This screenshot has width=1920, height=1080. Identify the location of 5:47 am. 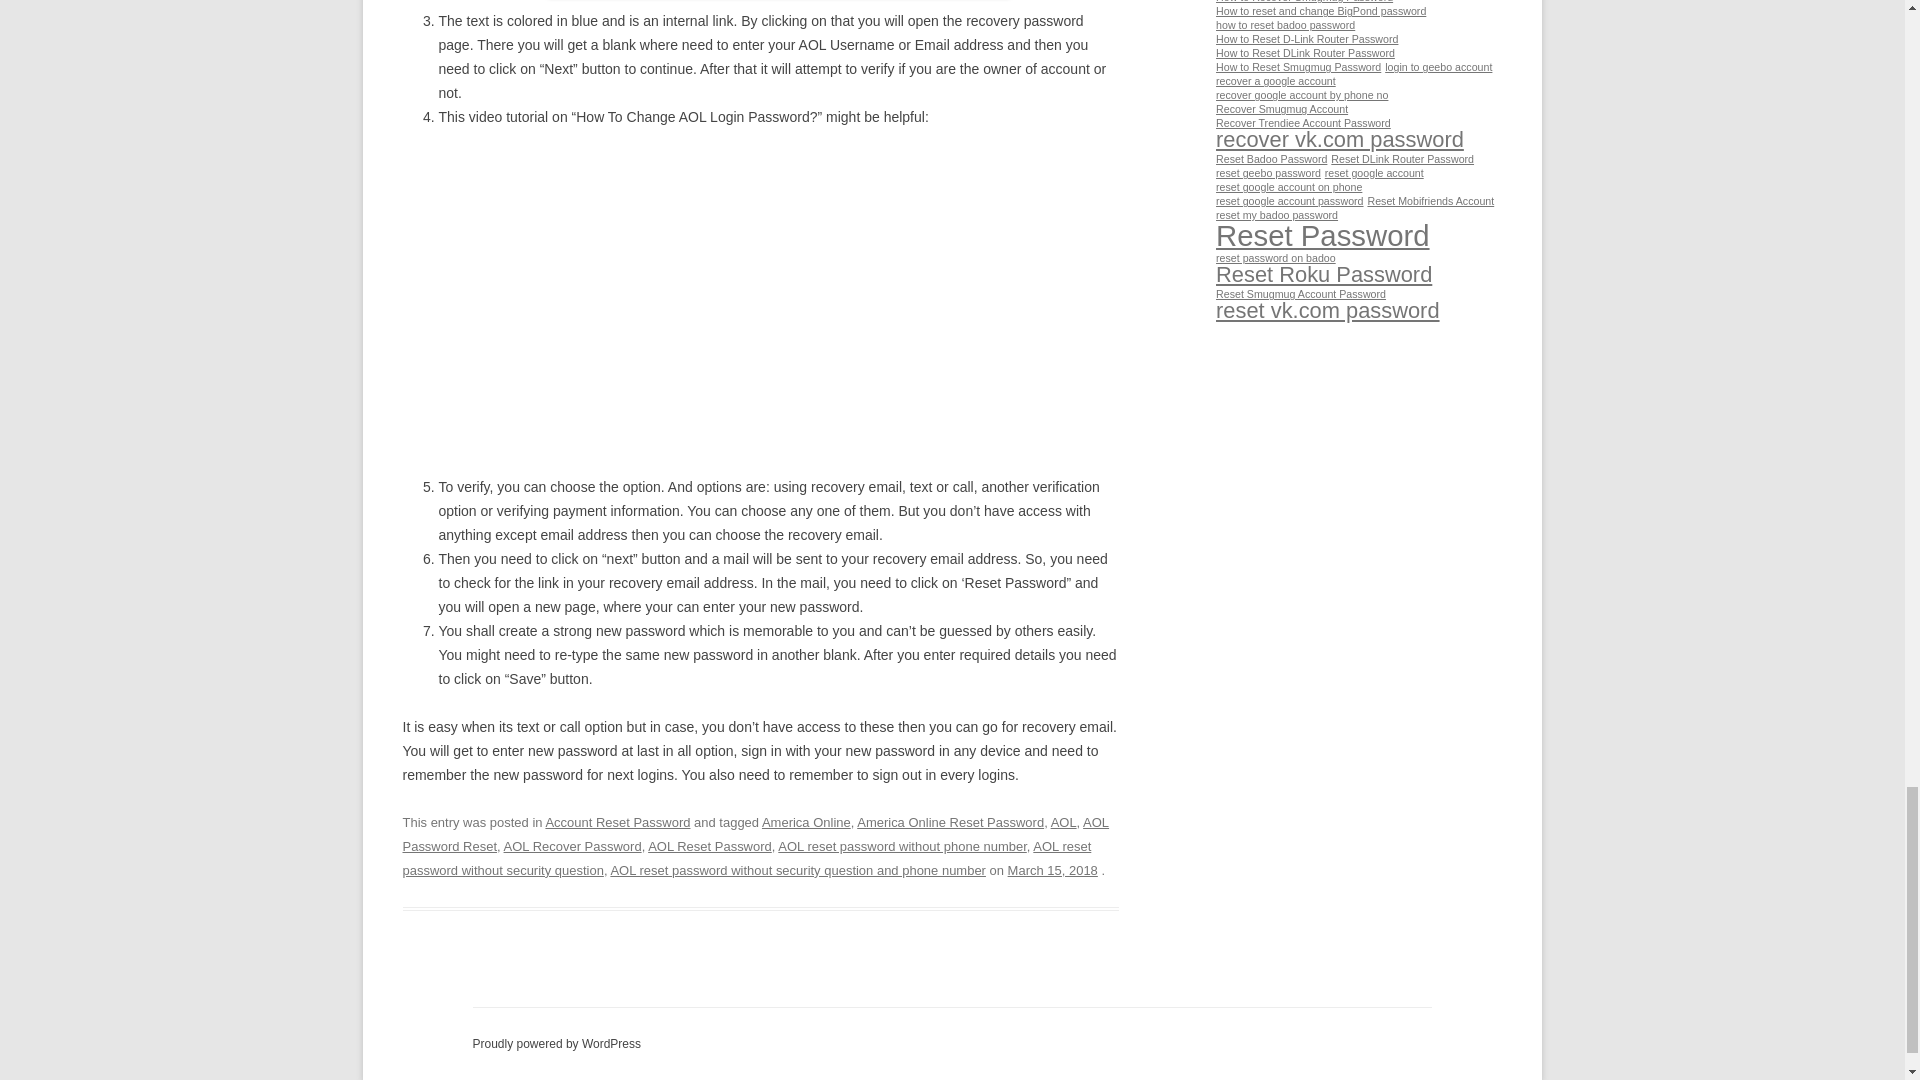
(1053, 870).